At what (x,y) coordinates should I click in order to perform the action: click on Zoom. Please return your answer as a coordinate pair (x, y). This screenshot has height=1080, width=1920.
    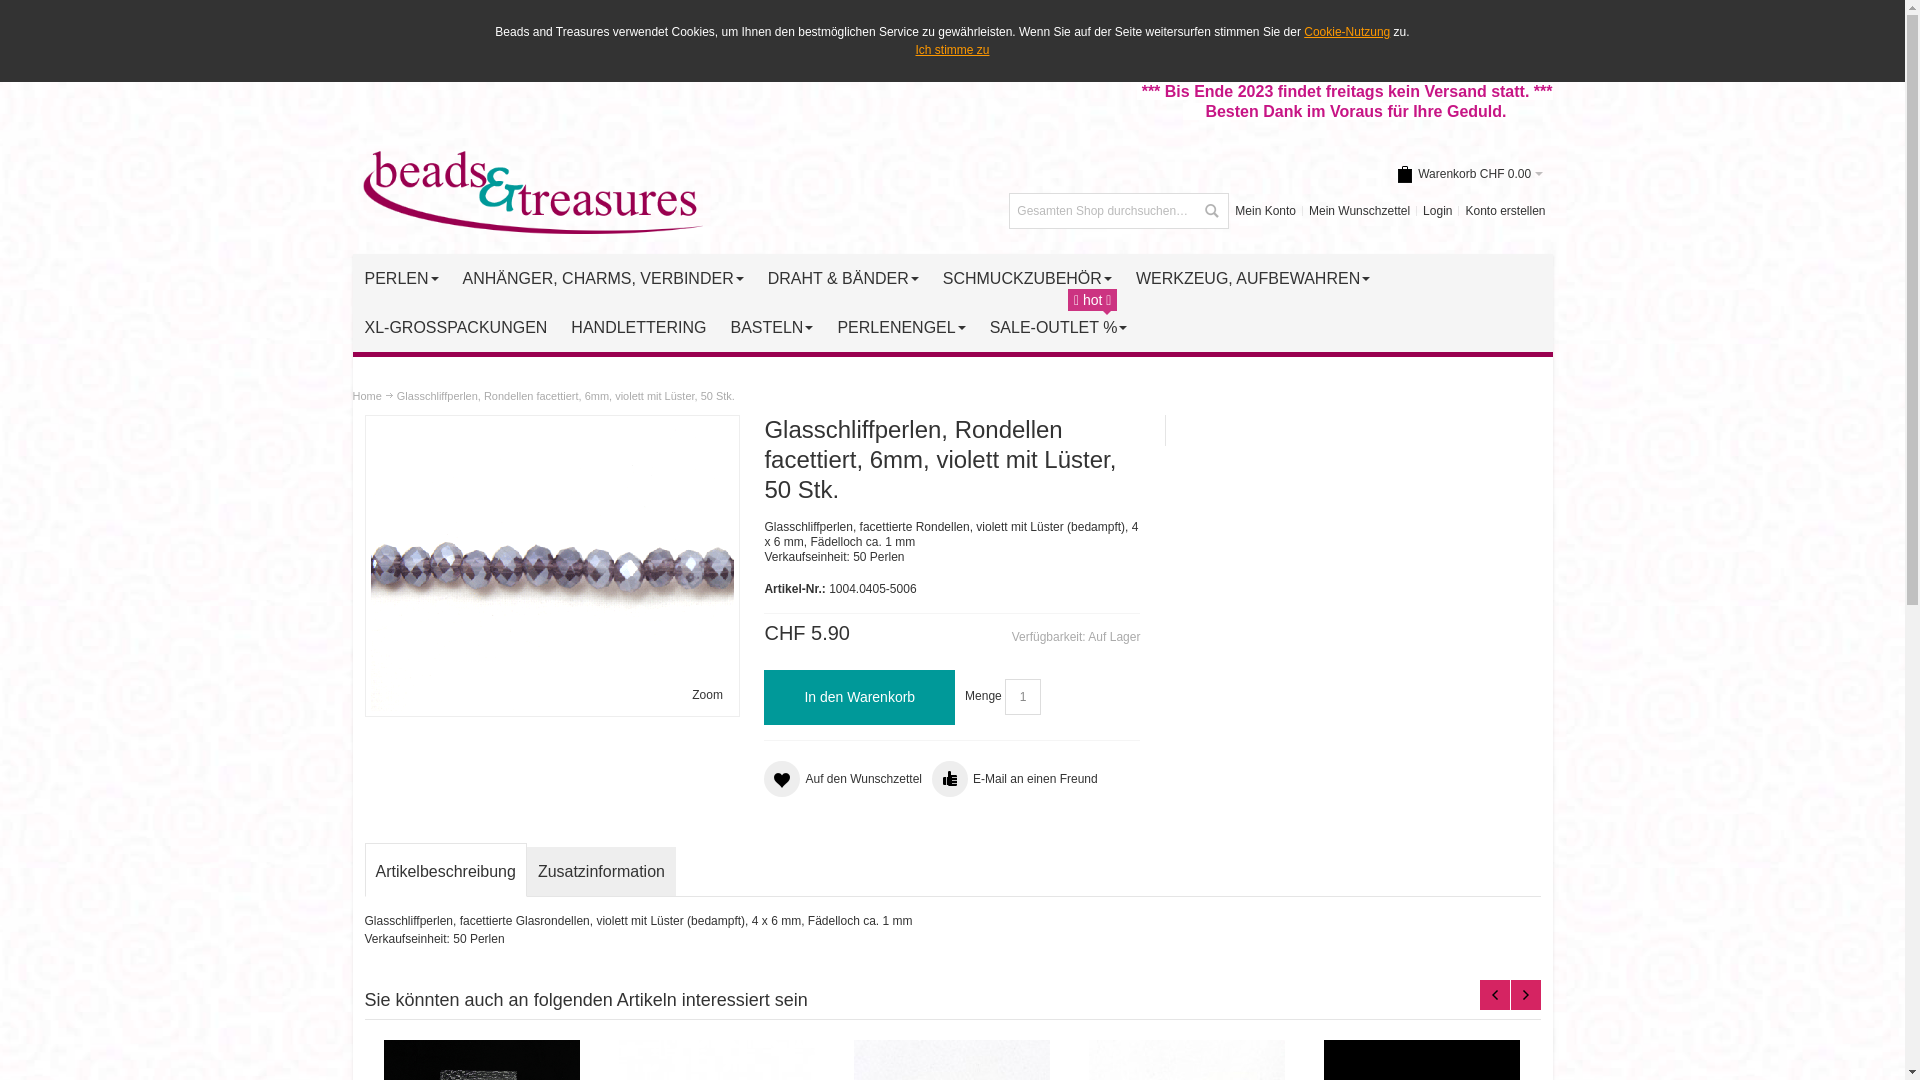
    Looking at the image, I should click on (708, 696).